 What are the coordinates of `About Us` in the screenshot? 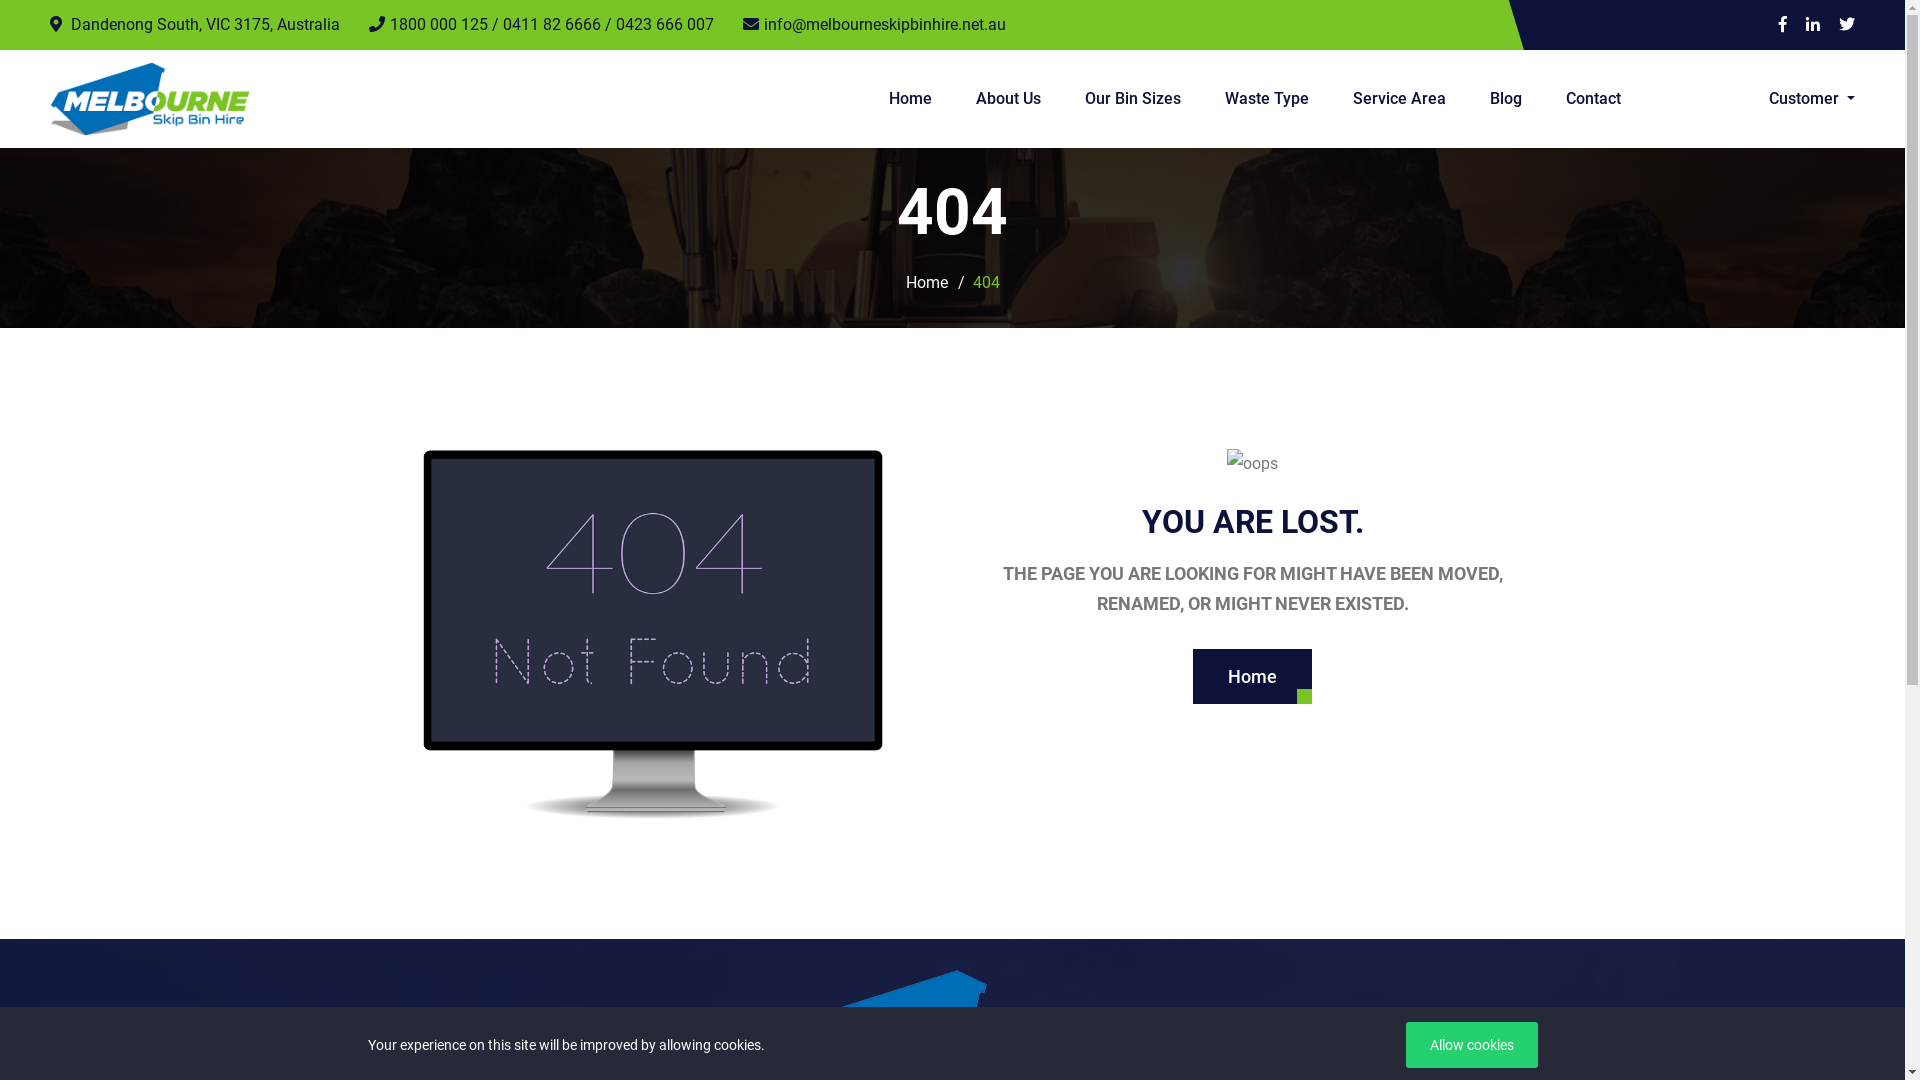 It's located at (1008, 99).